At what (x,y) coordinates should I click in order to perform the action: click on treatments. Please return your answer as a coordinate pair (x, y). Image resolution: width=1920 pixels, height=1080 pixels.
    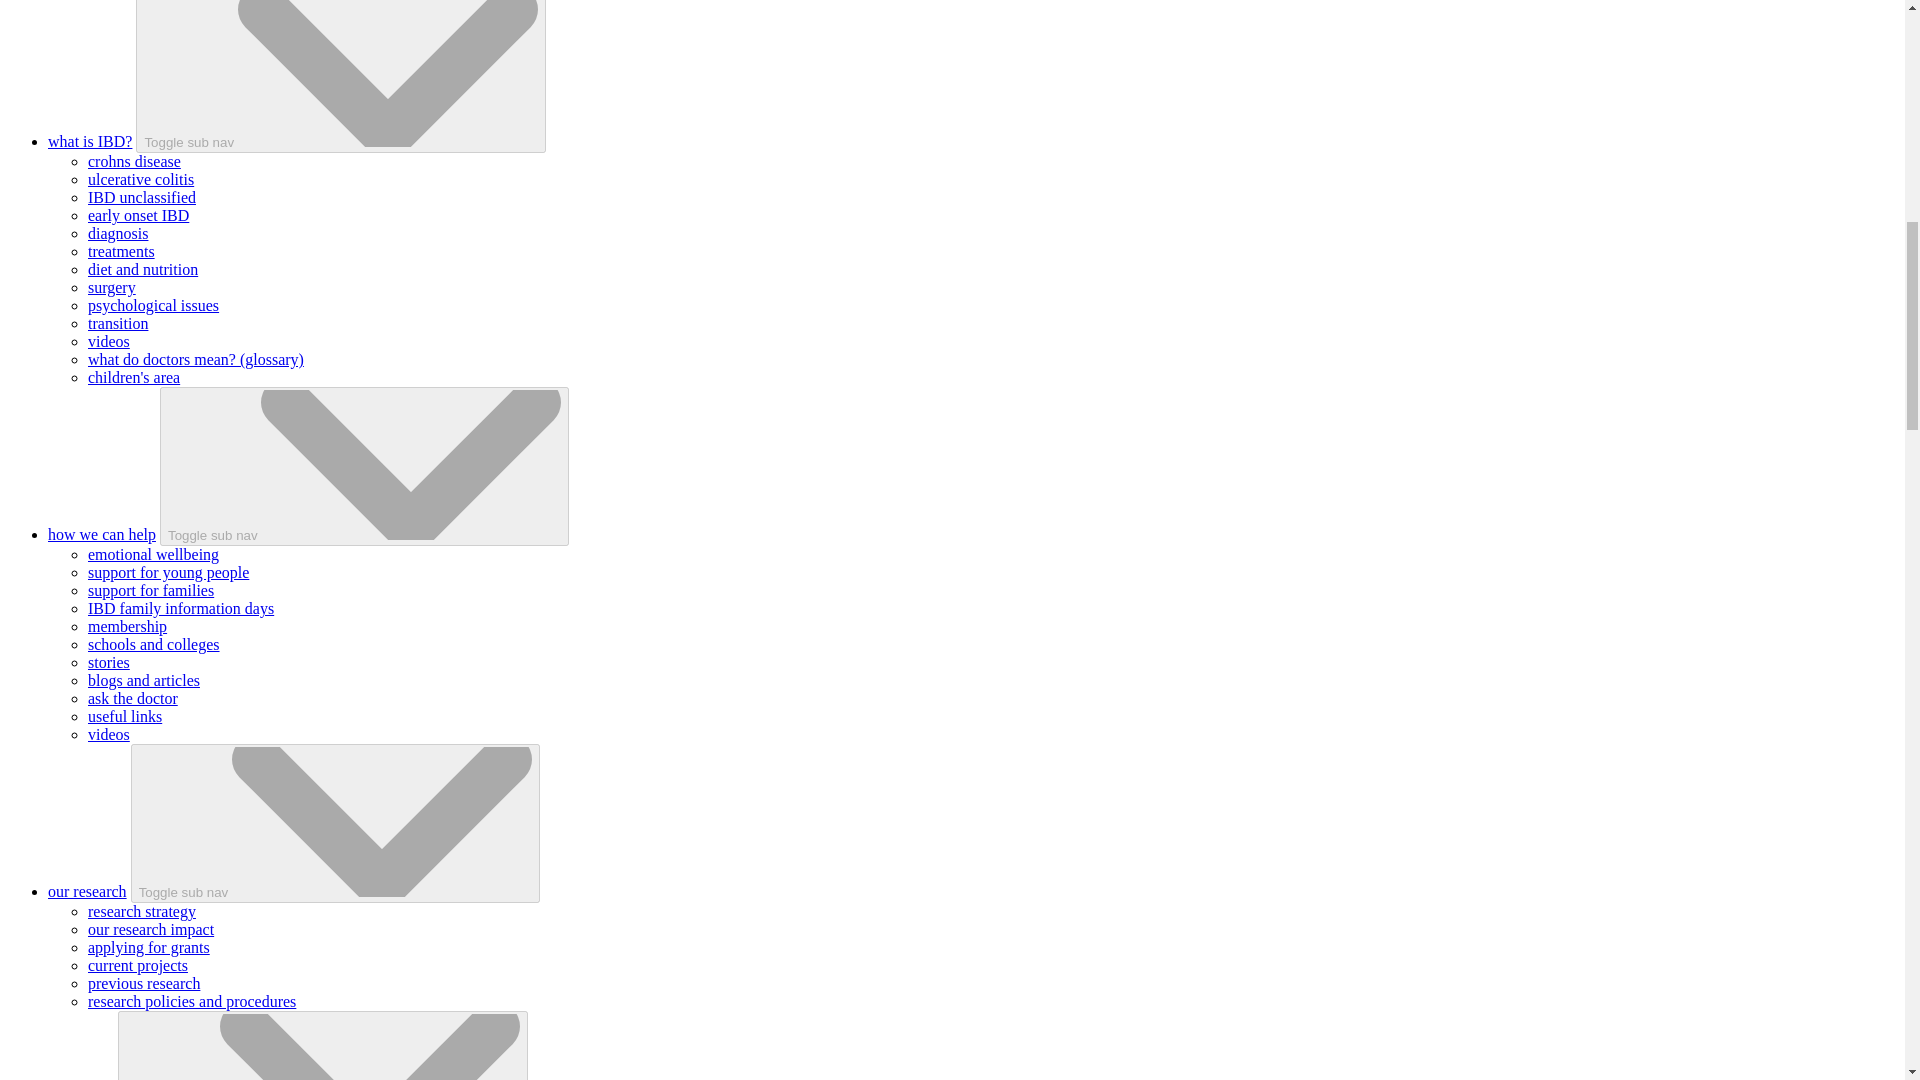
    Looking at the image, I should click on (122, 252).